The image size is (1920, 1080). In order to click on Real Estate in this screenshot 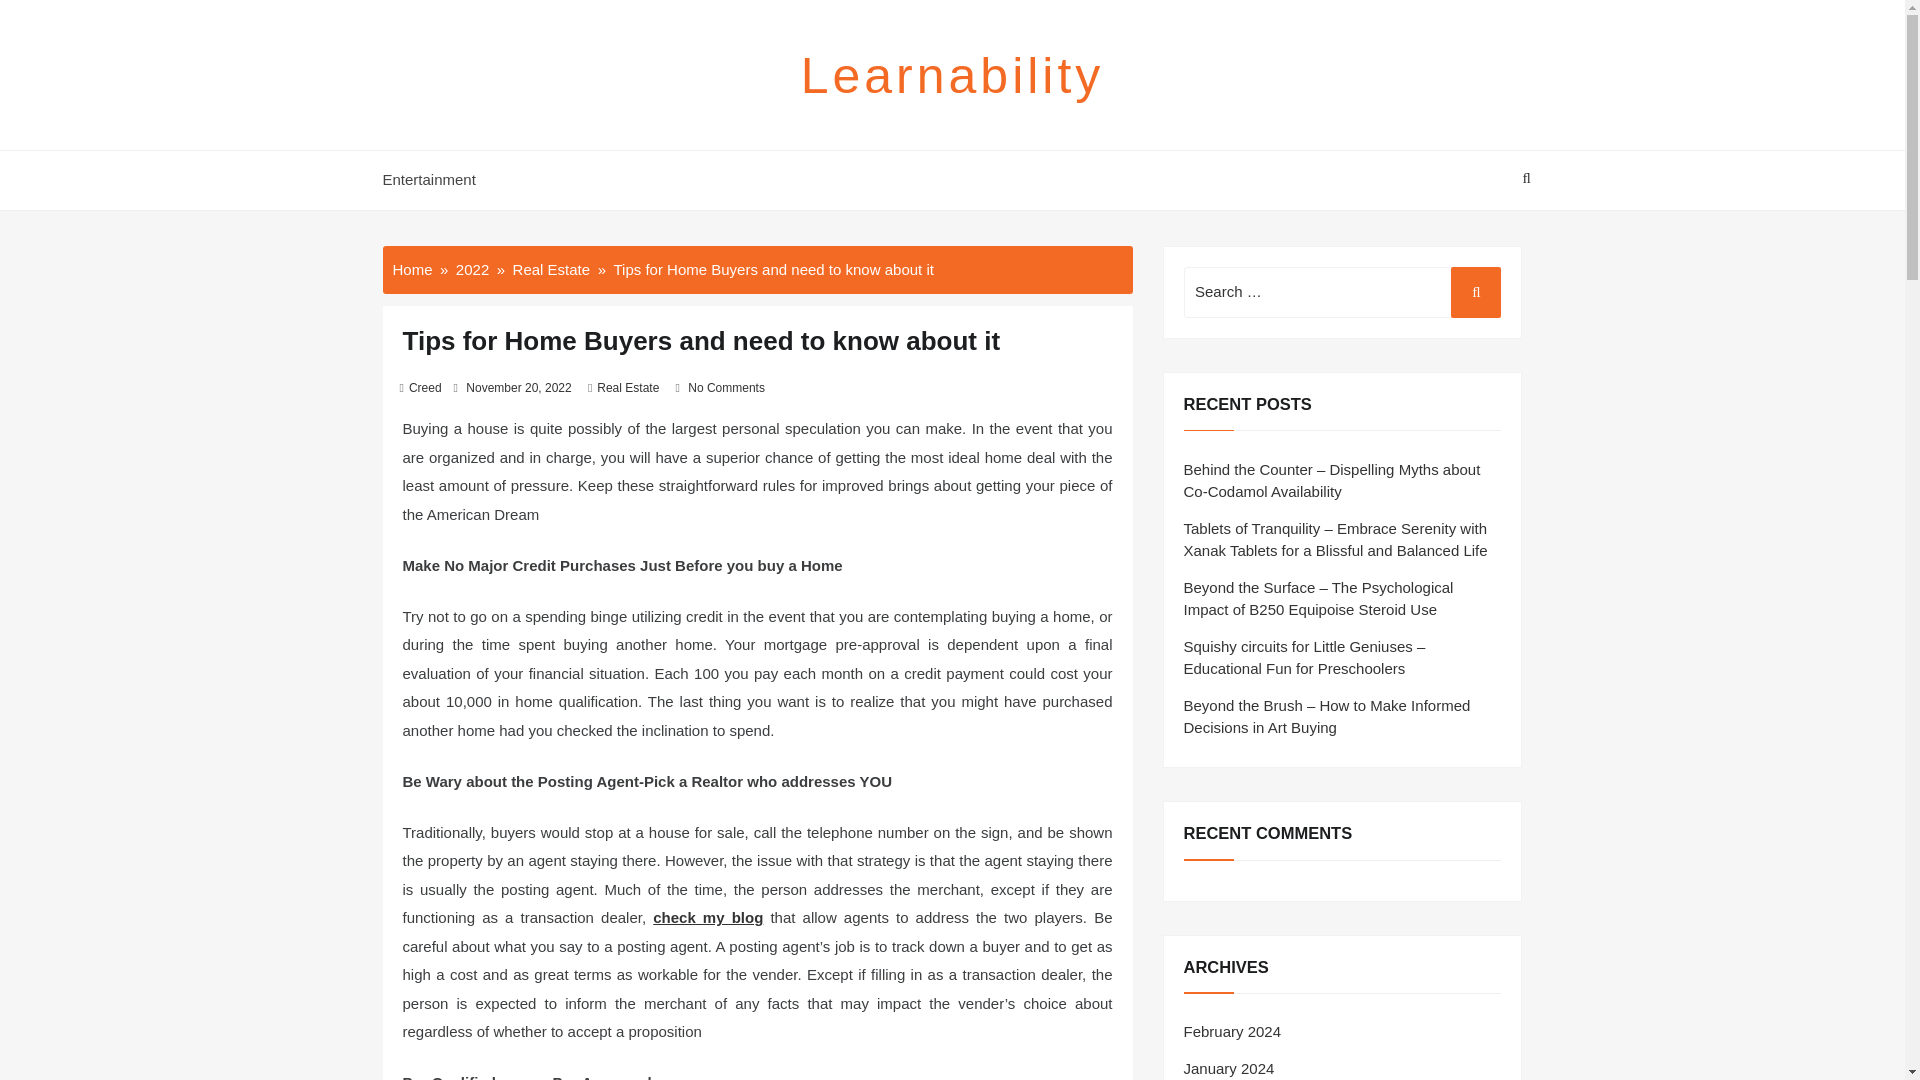, I will do `click(552, 268)`.